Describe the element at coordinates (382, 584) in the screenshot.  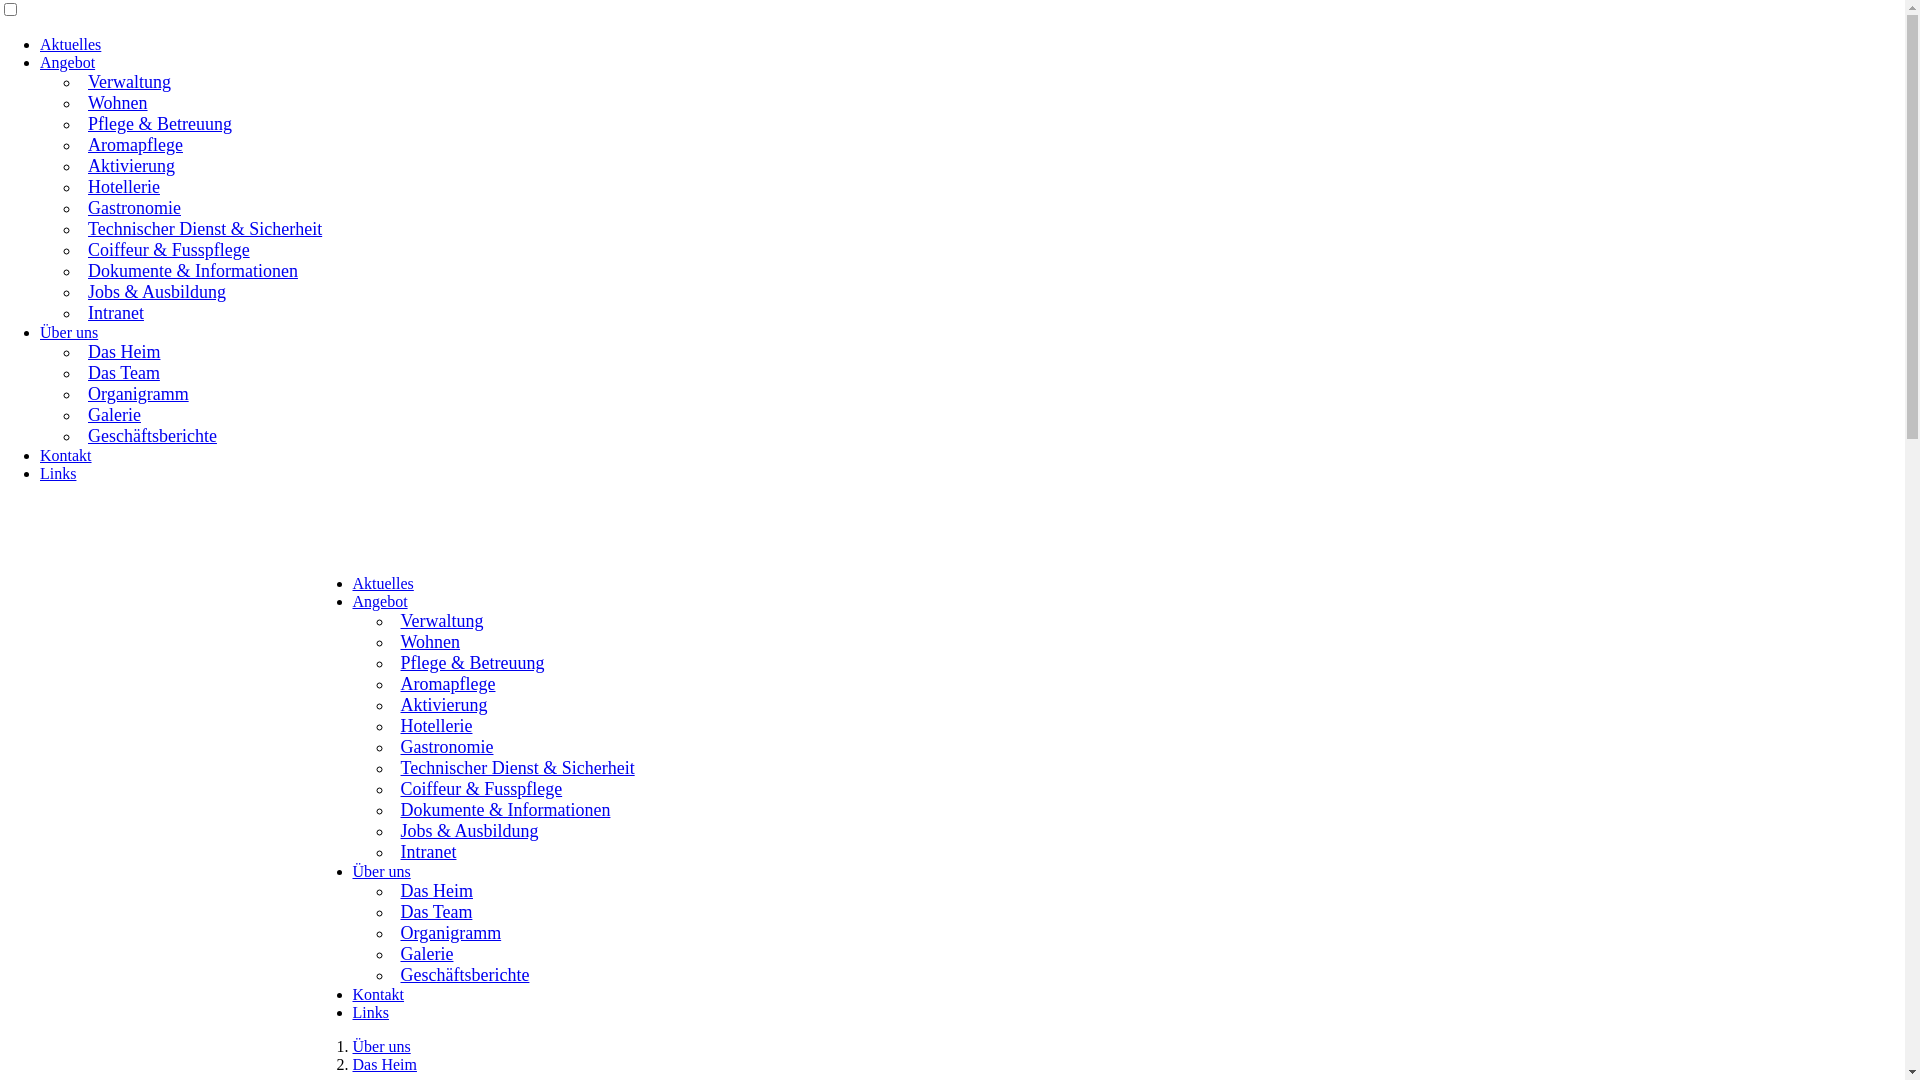
I see `Aktuelles` at that location.